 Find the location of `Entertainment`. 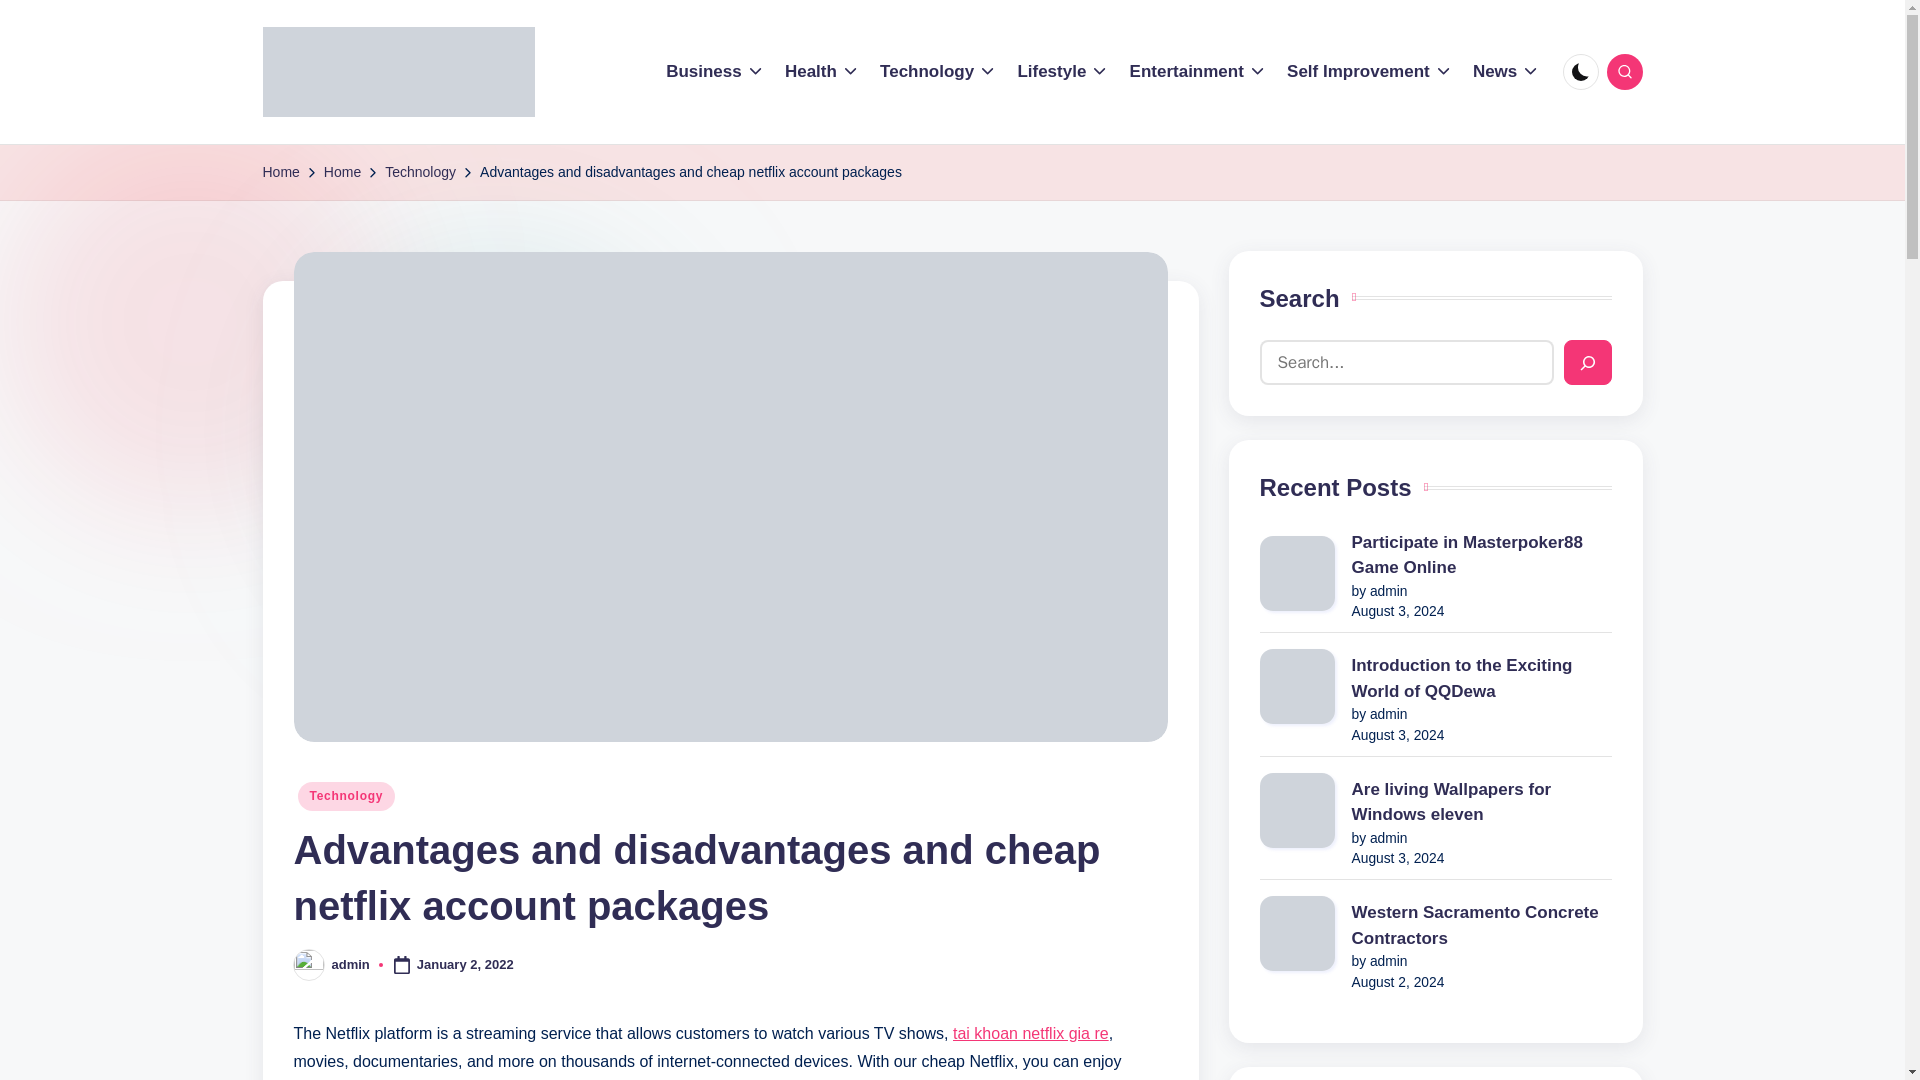

Entertainment is located at coordinates (1198, 72).